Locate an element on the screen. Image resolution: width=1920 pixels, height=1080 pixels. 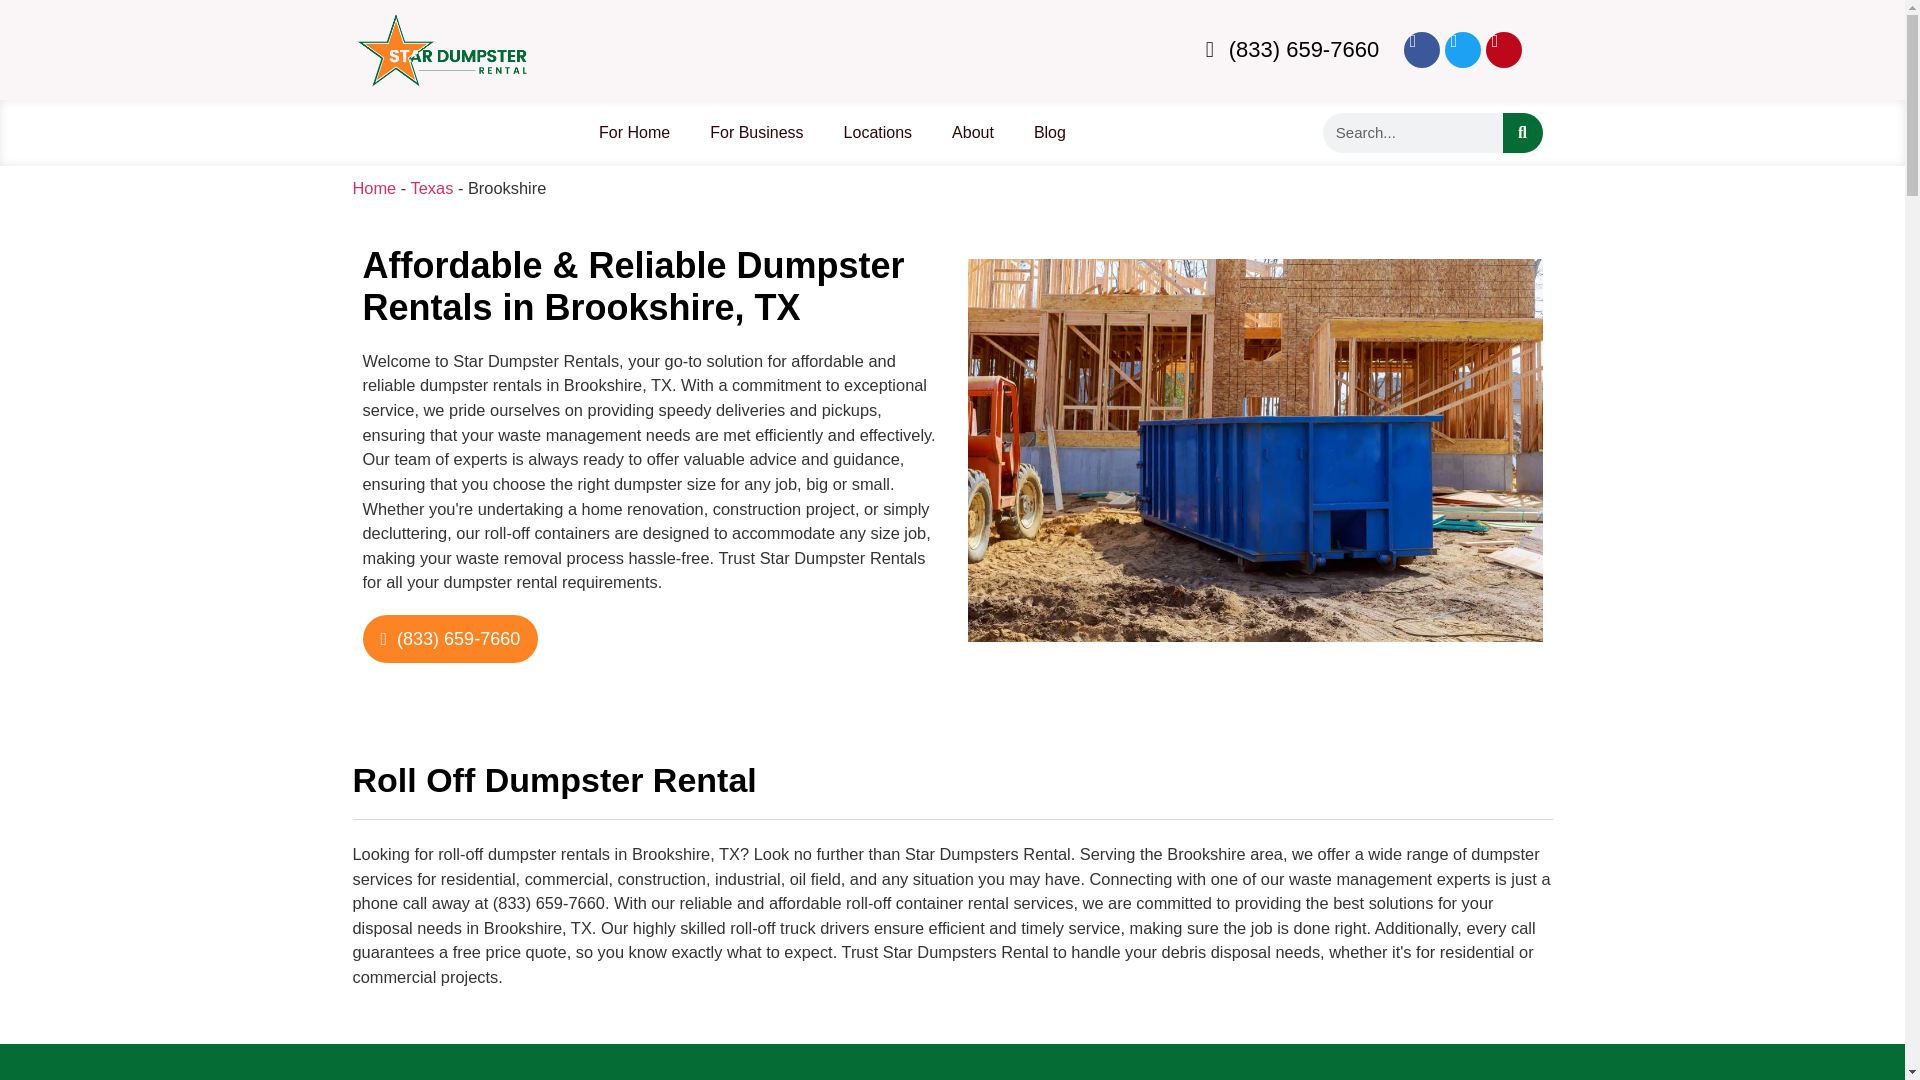
Blog is located at coordinates (1050, 132).